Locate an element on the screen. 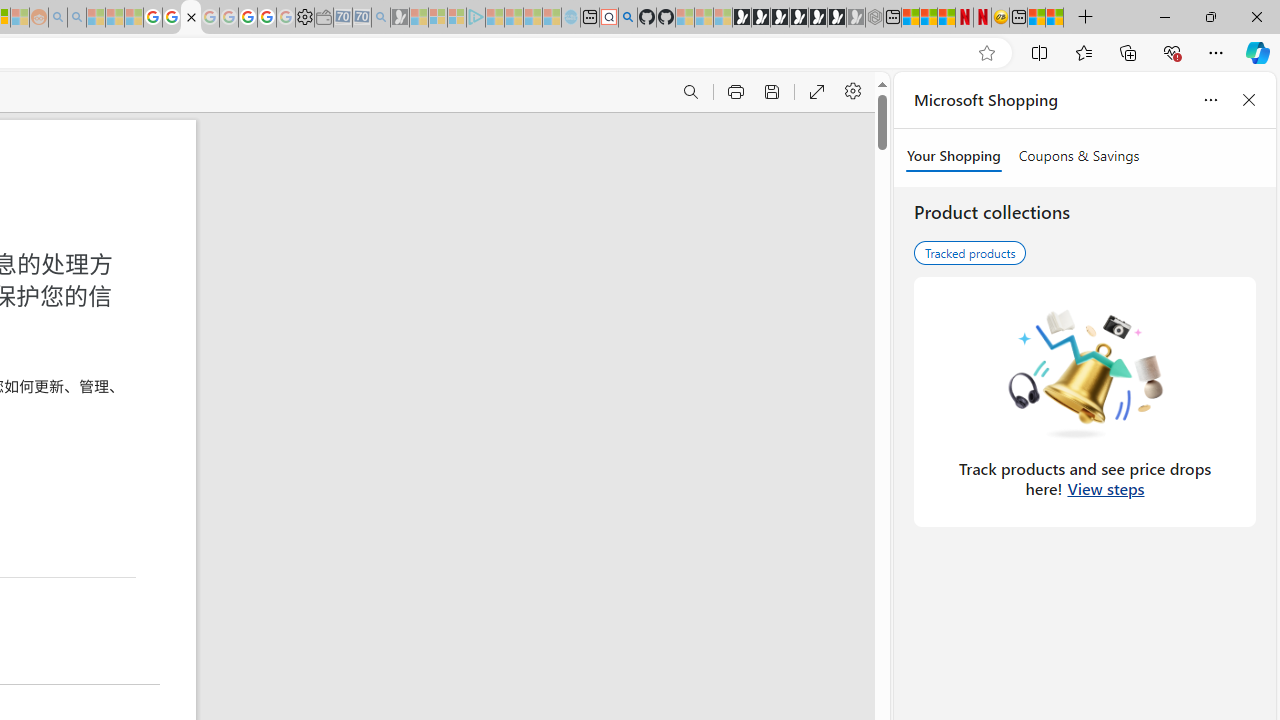 The width and height of the screenshot is (1280, 720). Wildlife - MSN is located at coordinates (1036, 18).